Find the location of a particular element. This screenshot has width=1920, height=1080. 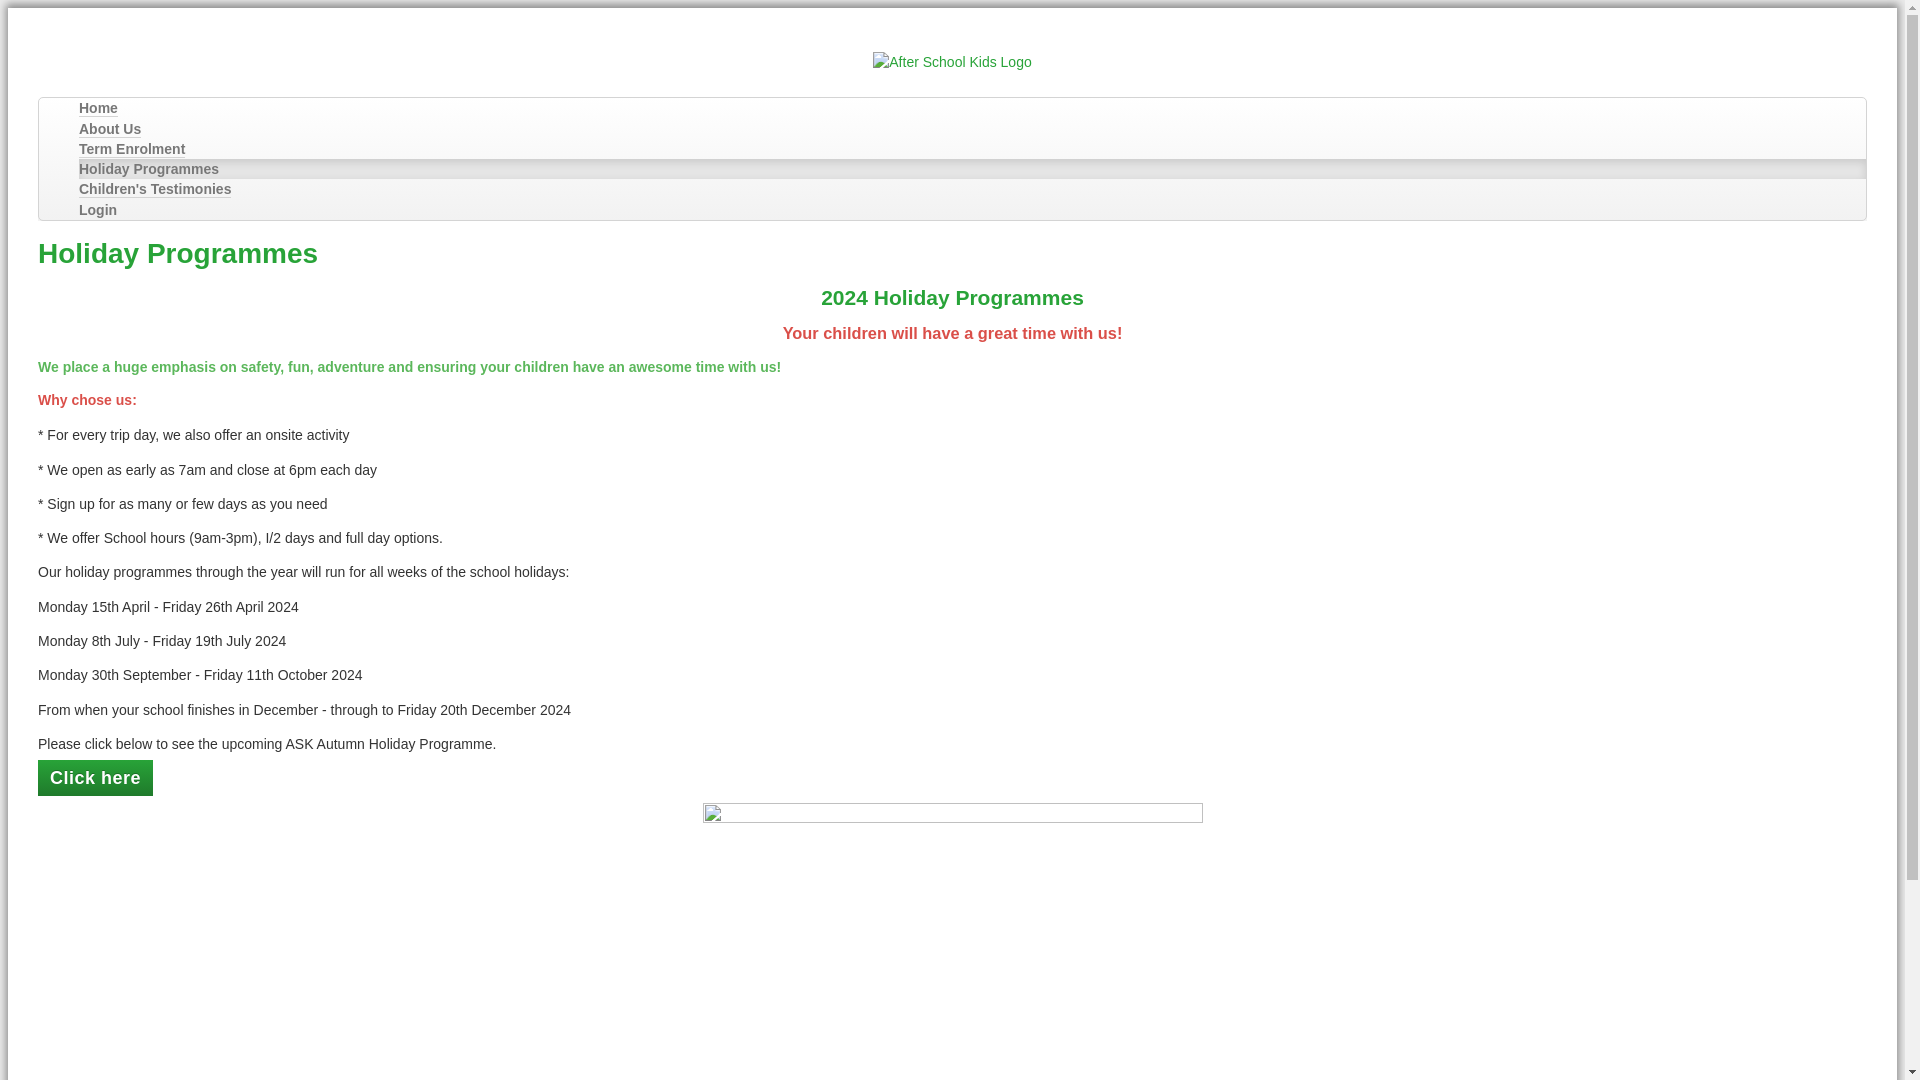

Login is located at coordinates (98, 210).